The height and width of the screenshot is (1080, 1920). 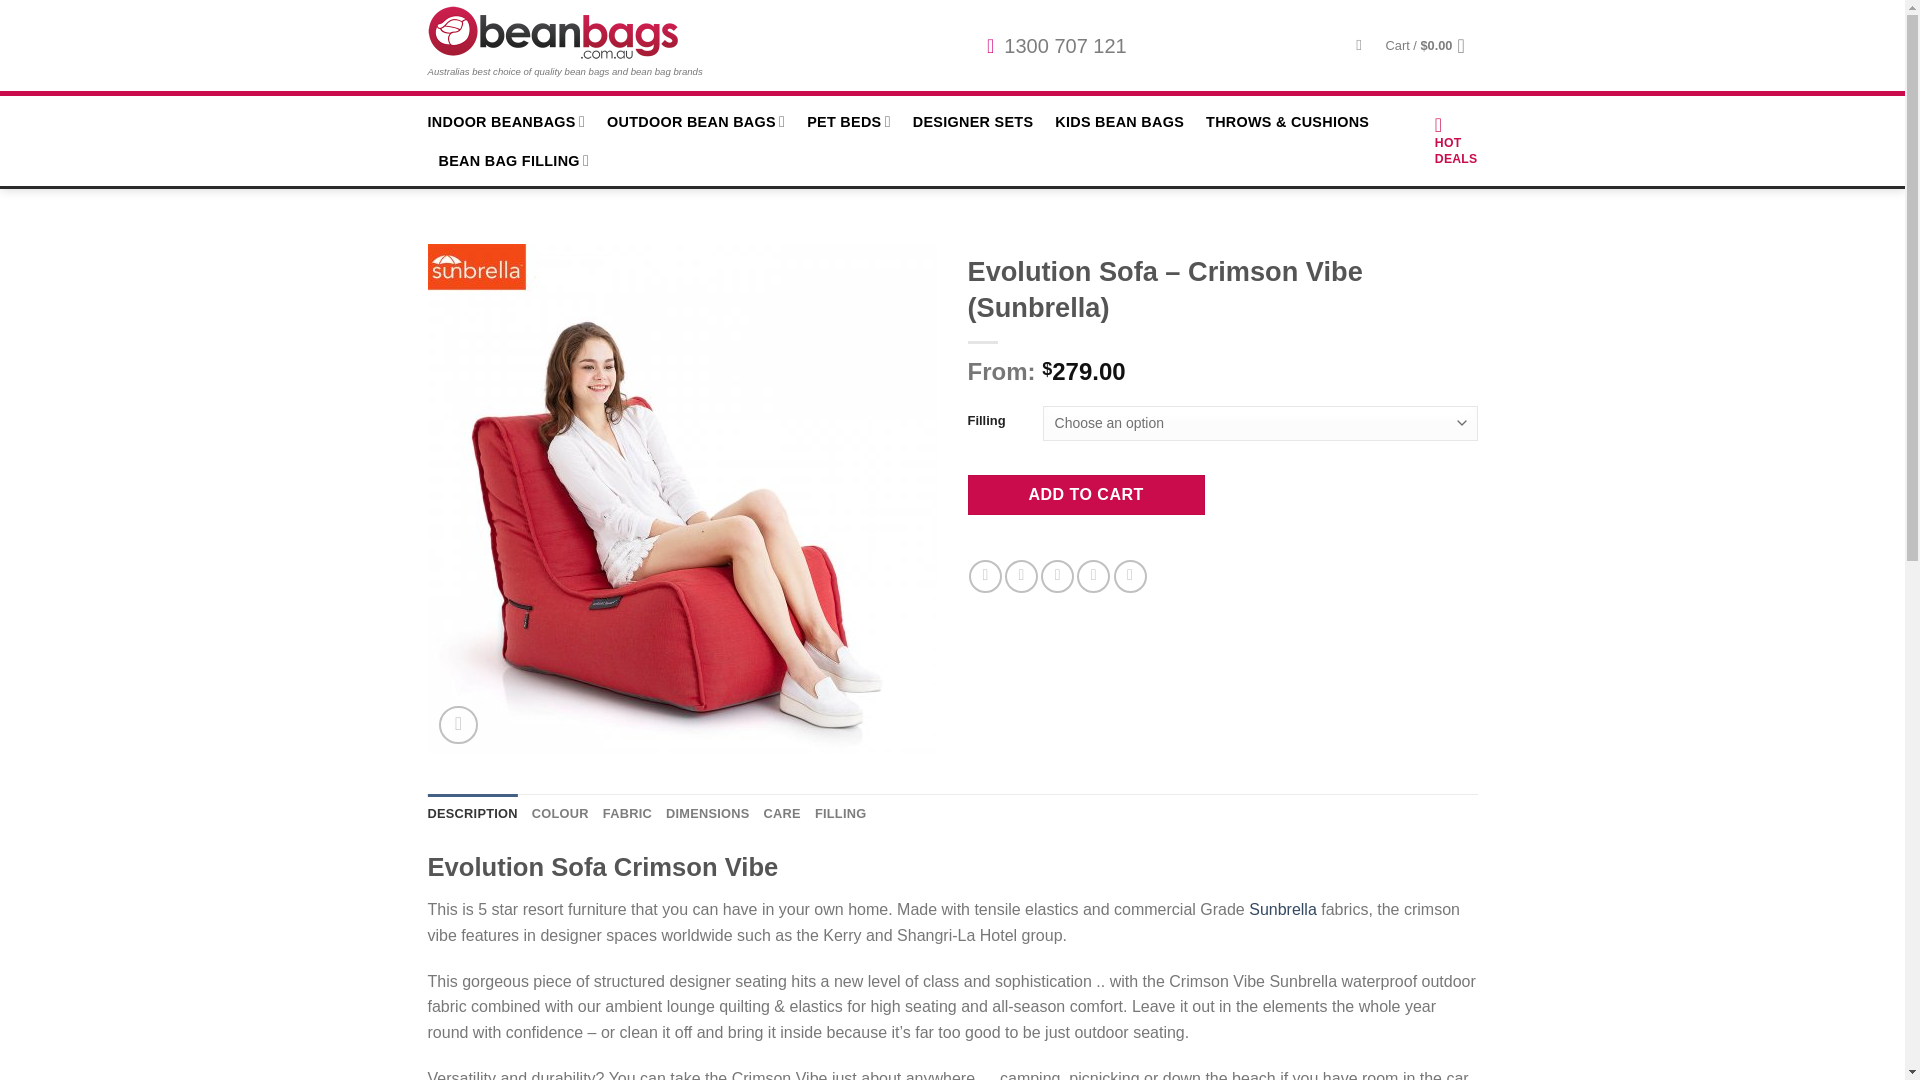 What do you see at coordinates (1130, 576) in the screenshot?
I see `Share on LinkedIn` at bounding box center [1130, 576].